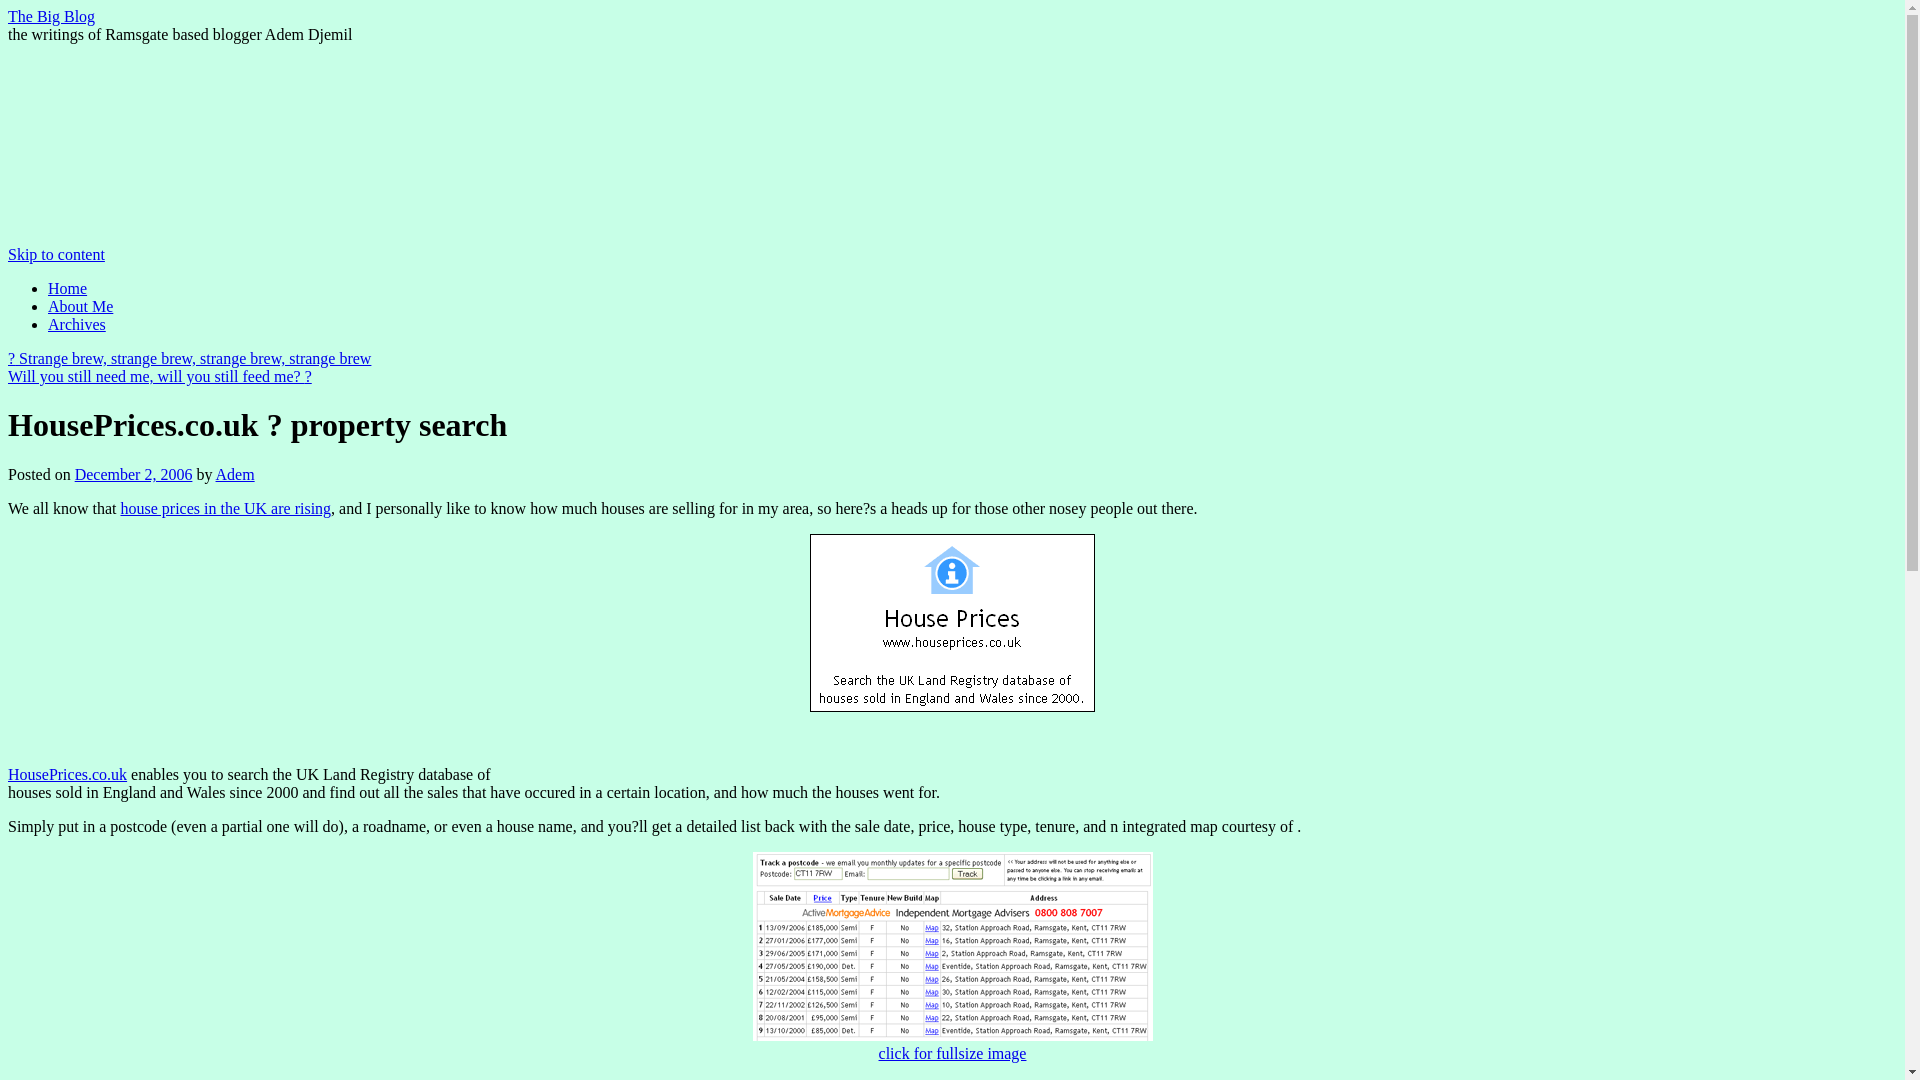 This screenshot has width=1920, height=1080. I want to click on house prices in the UK are rising, so click(224, 508).